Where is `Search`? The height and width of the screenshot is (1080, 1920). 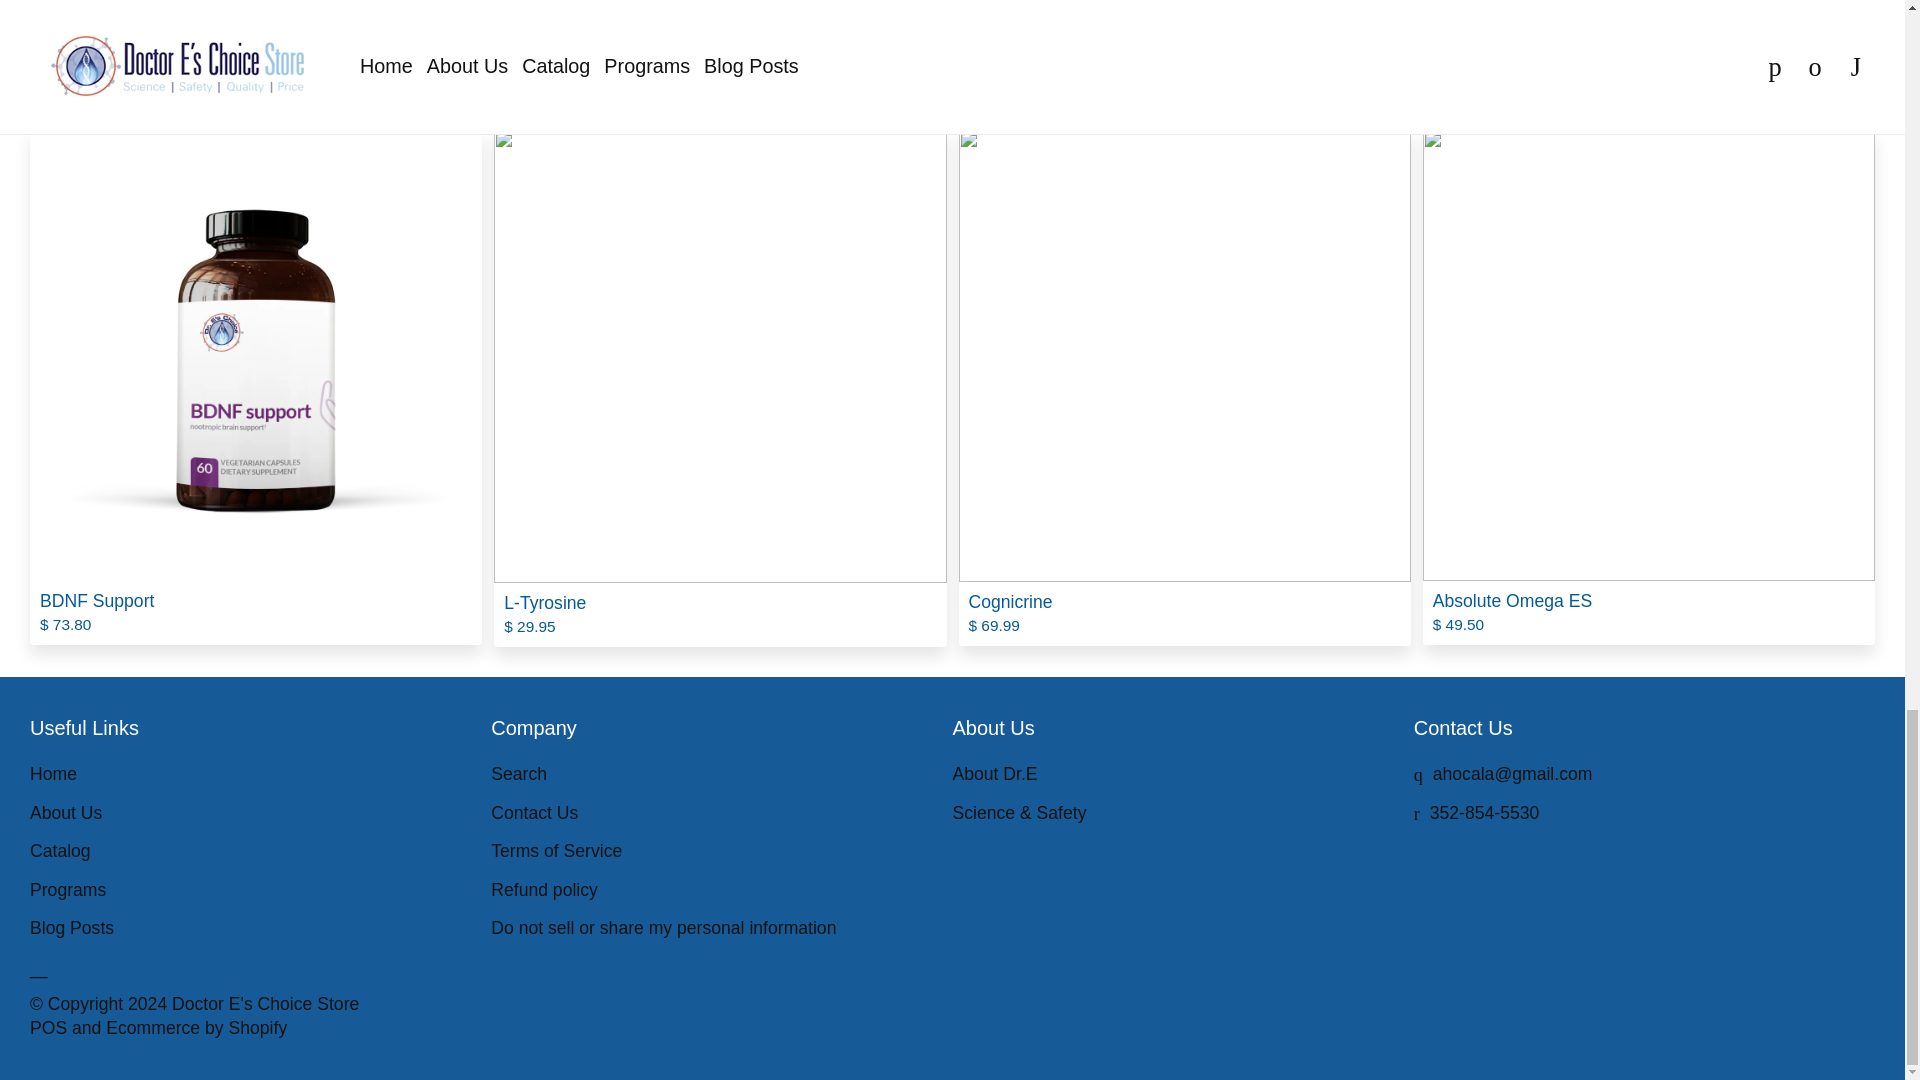 Search is located at coordinates (519, 774).